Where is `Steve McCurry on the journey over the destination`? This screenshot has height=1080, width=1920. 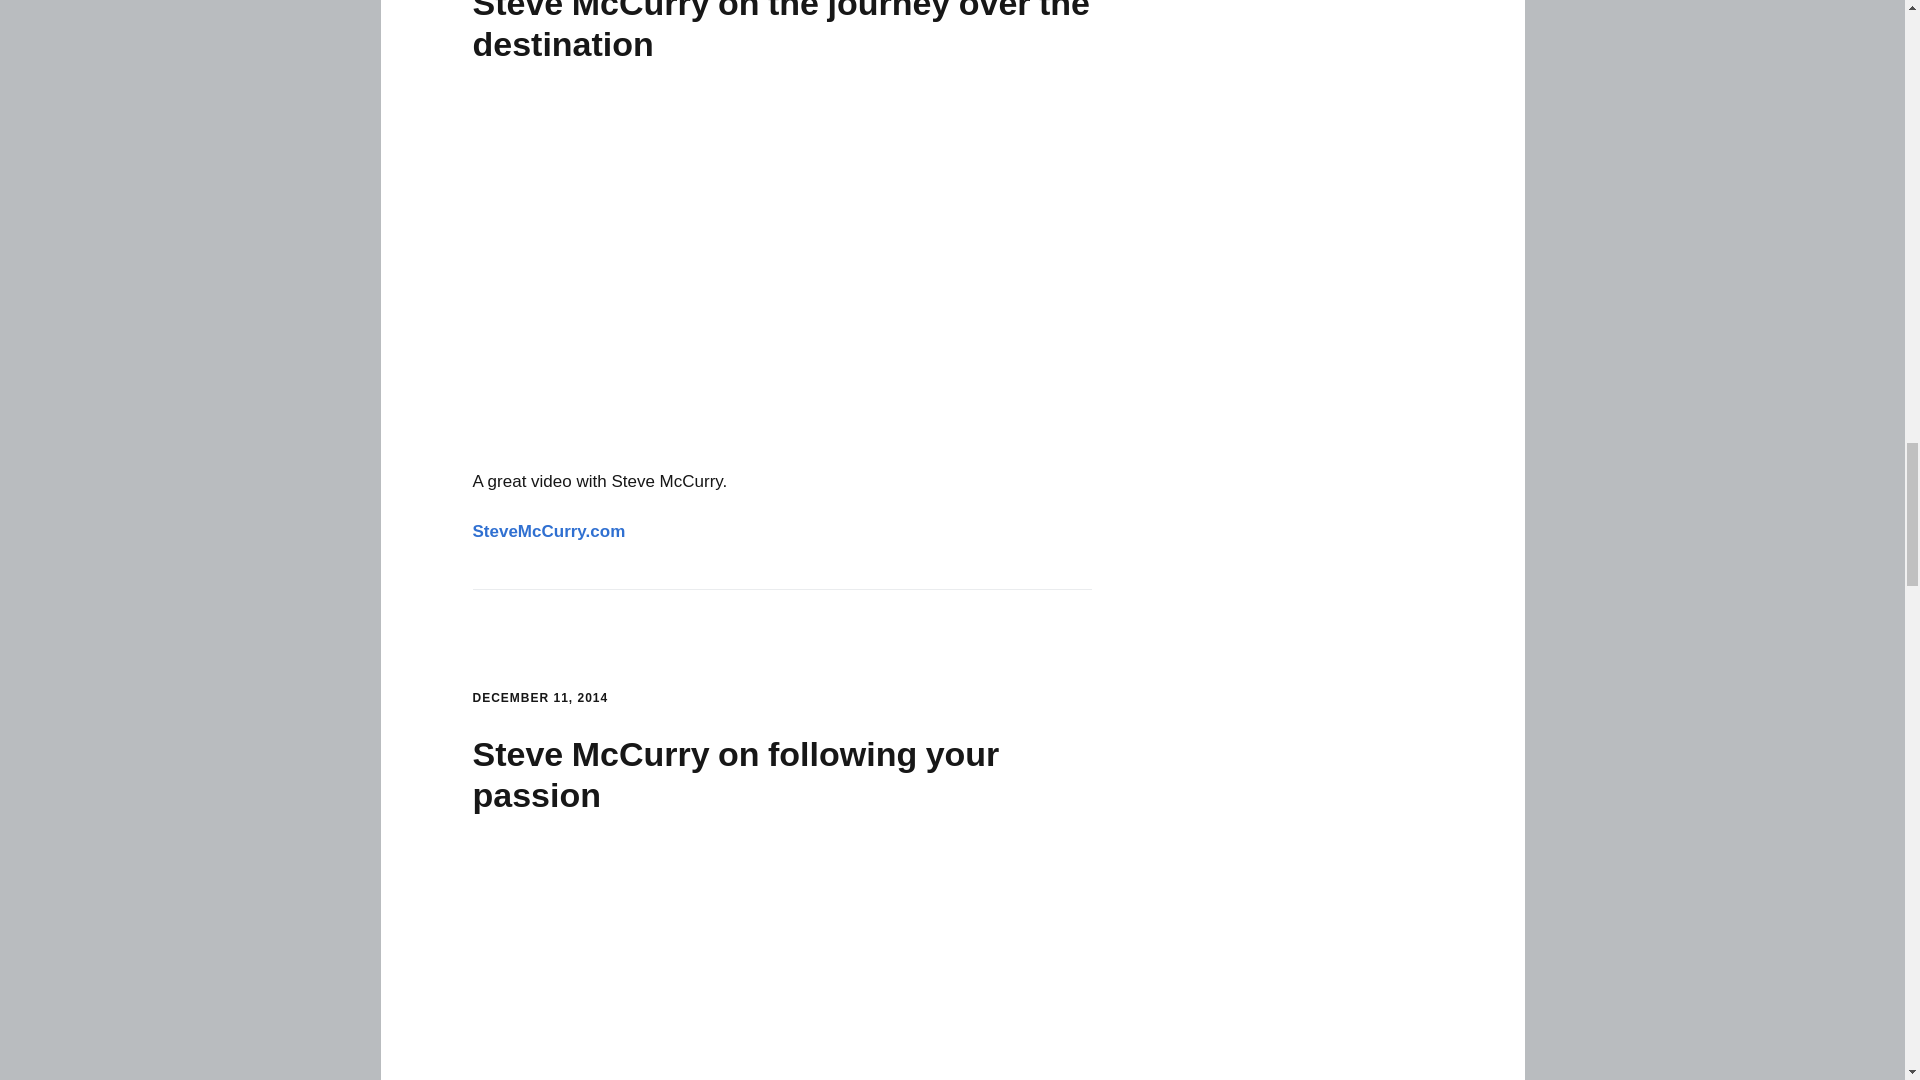 Steve McCurry on the journey over the destination is located at coordinates (782, 272).